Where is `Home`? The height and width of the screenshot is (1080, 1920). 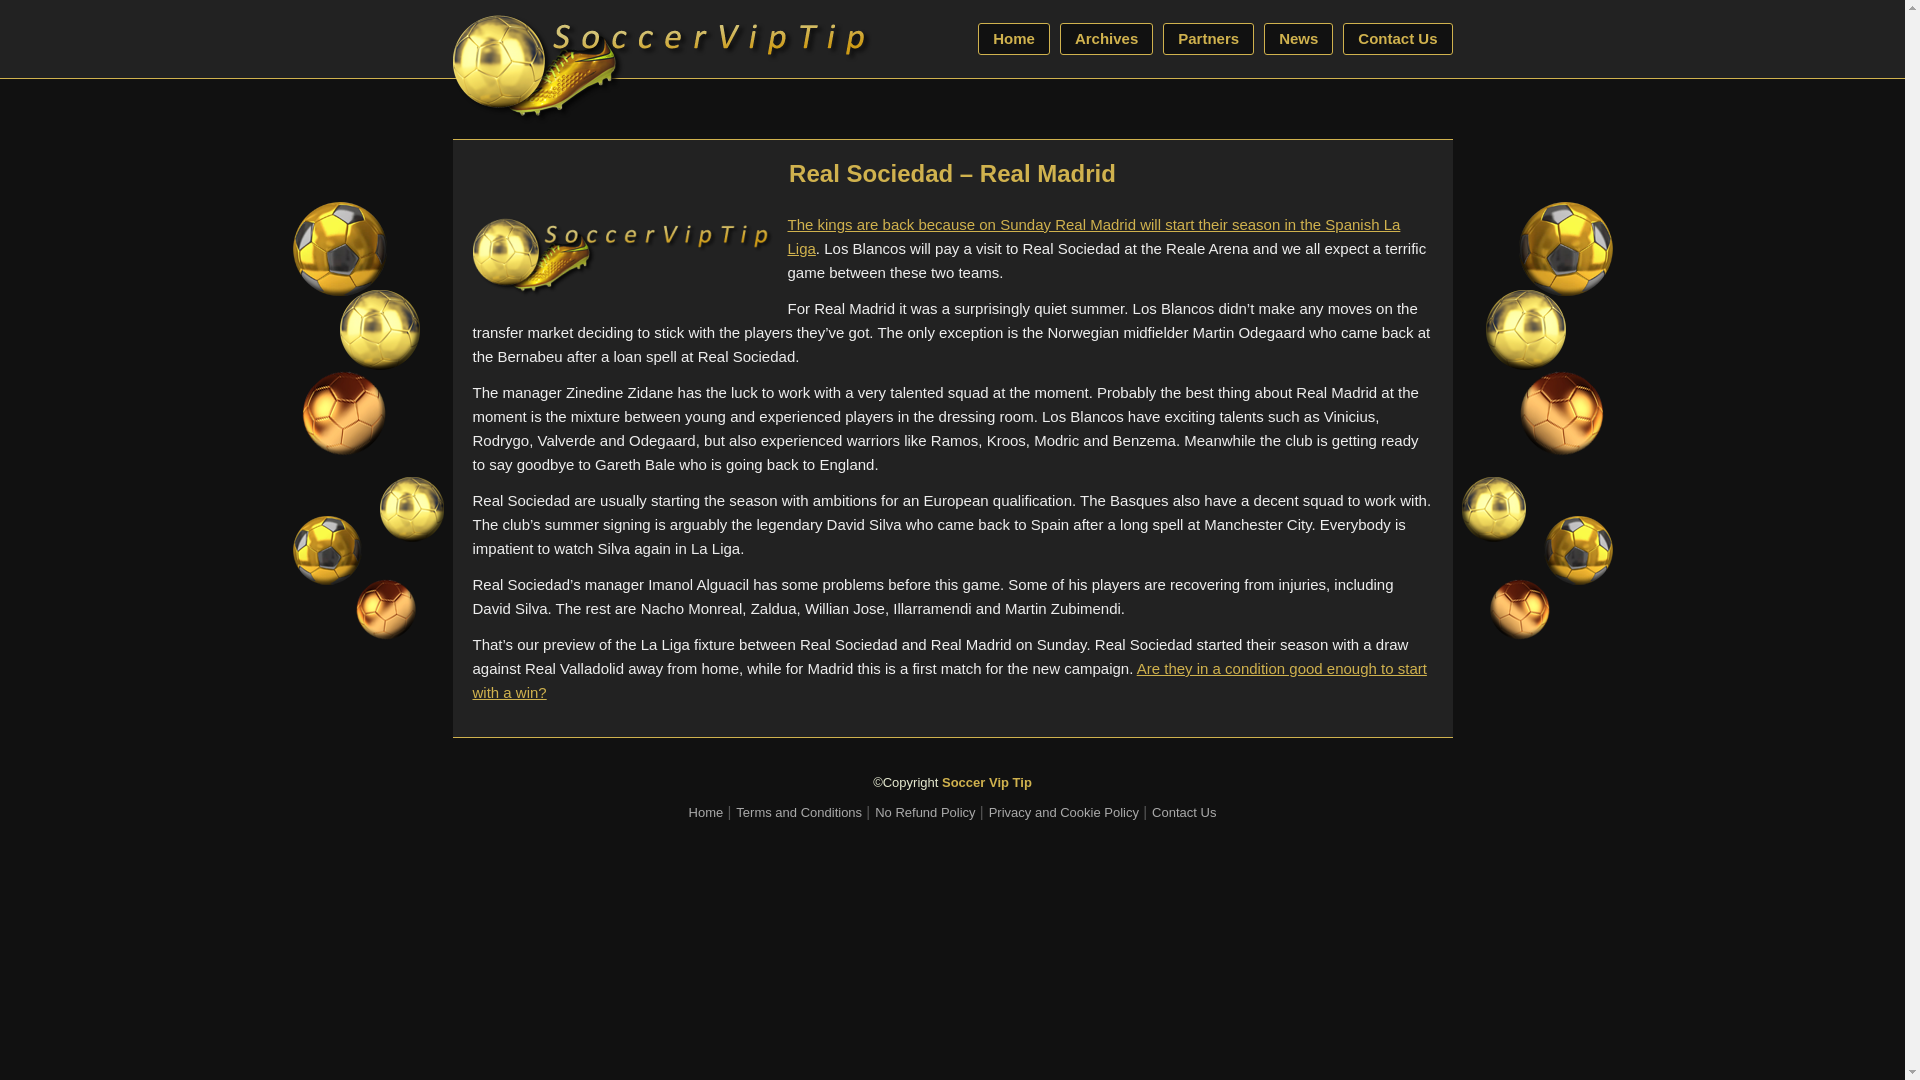 Home is located at coordinates (706, 812).